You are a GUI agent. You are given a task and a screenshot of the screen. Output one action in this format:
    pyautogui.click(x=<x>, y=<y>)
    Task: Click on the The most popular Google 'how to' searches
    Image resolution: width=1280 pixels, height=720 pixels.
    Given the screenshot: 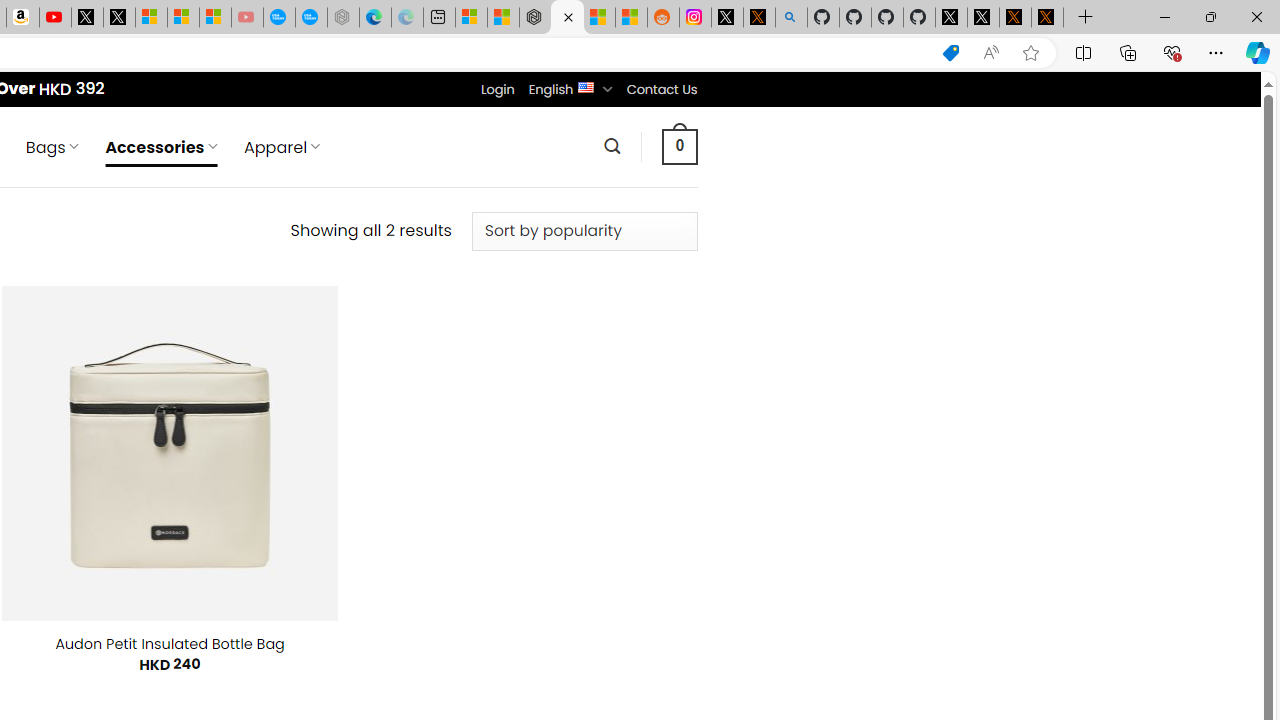 What is the action you would take?
    pyautogui.click(x=310, y=18)
    